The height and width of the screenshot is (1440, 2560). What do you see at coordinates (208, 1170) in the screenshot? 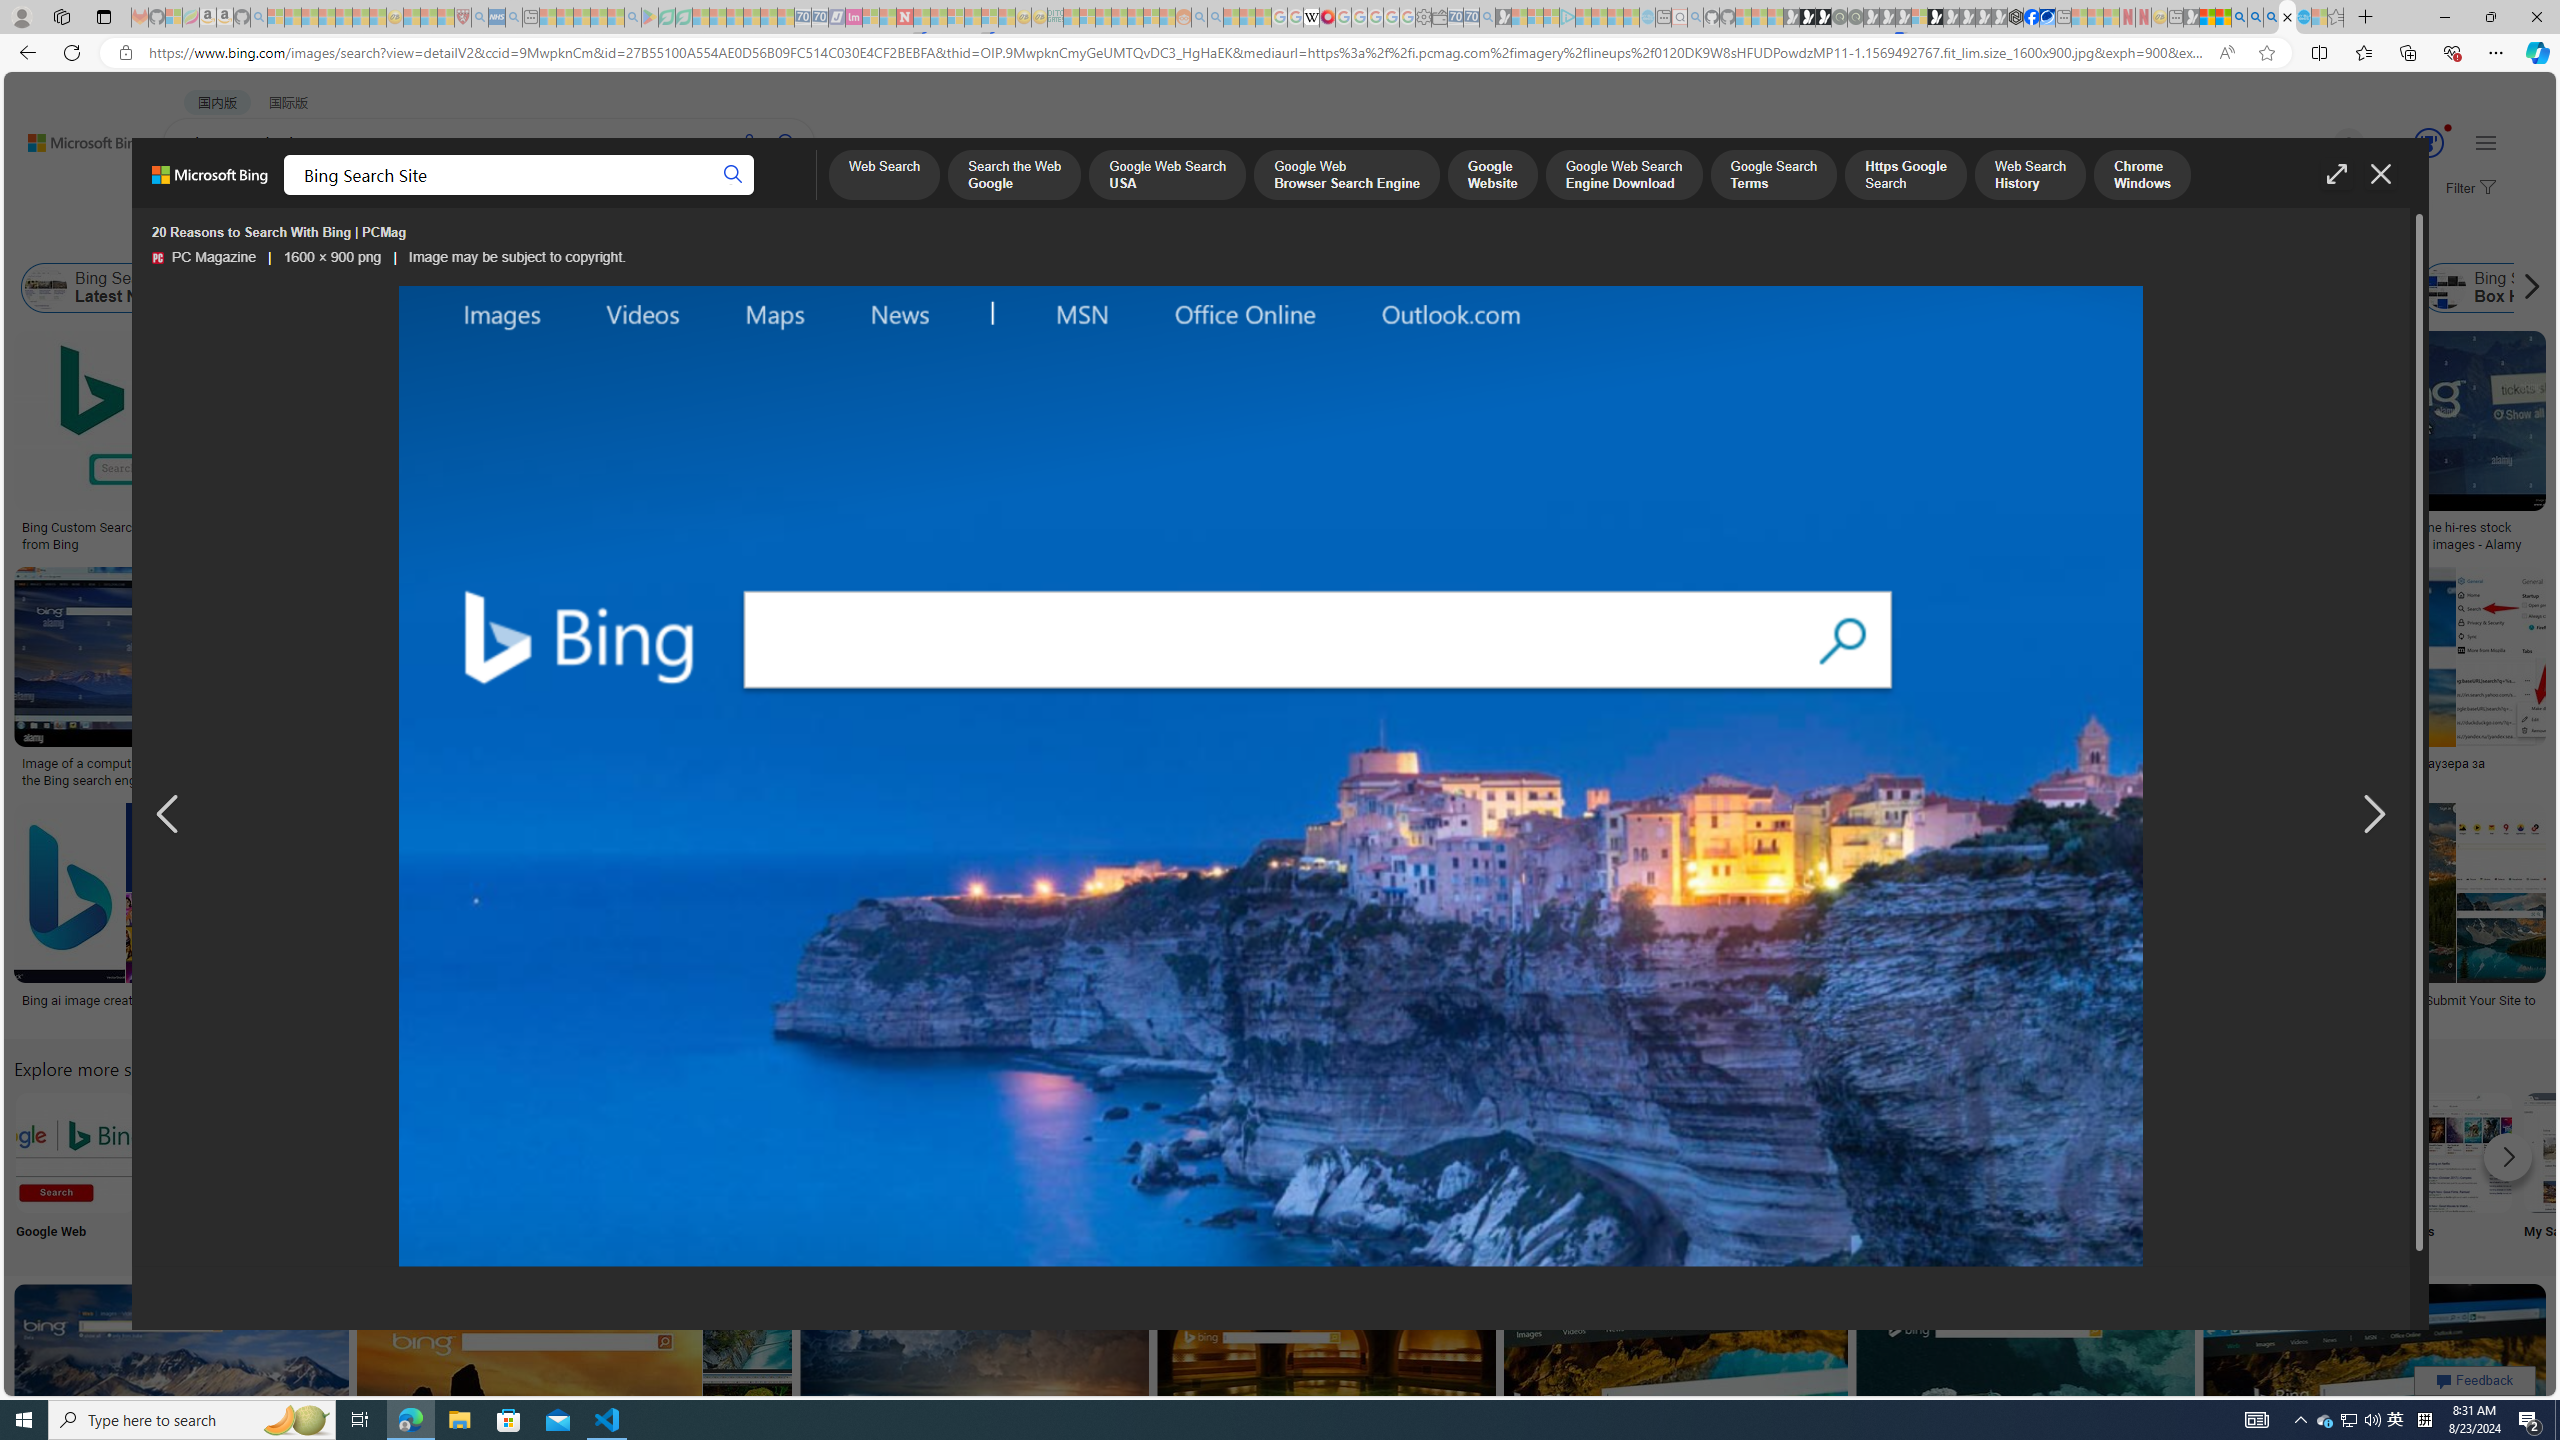
I see `App Logo` at bounding box center [208, 1170].